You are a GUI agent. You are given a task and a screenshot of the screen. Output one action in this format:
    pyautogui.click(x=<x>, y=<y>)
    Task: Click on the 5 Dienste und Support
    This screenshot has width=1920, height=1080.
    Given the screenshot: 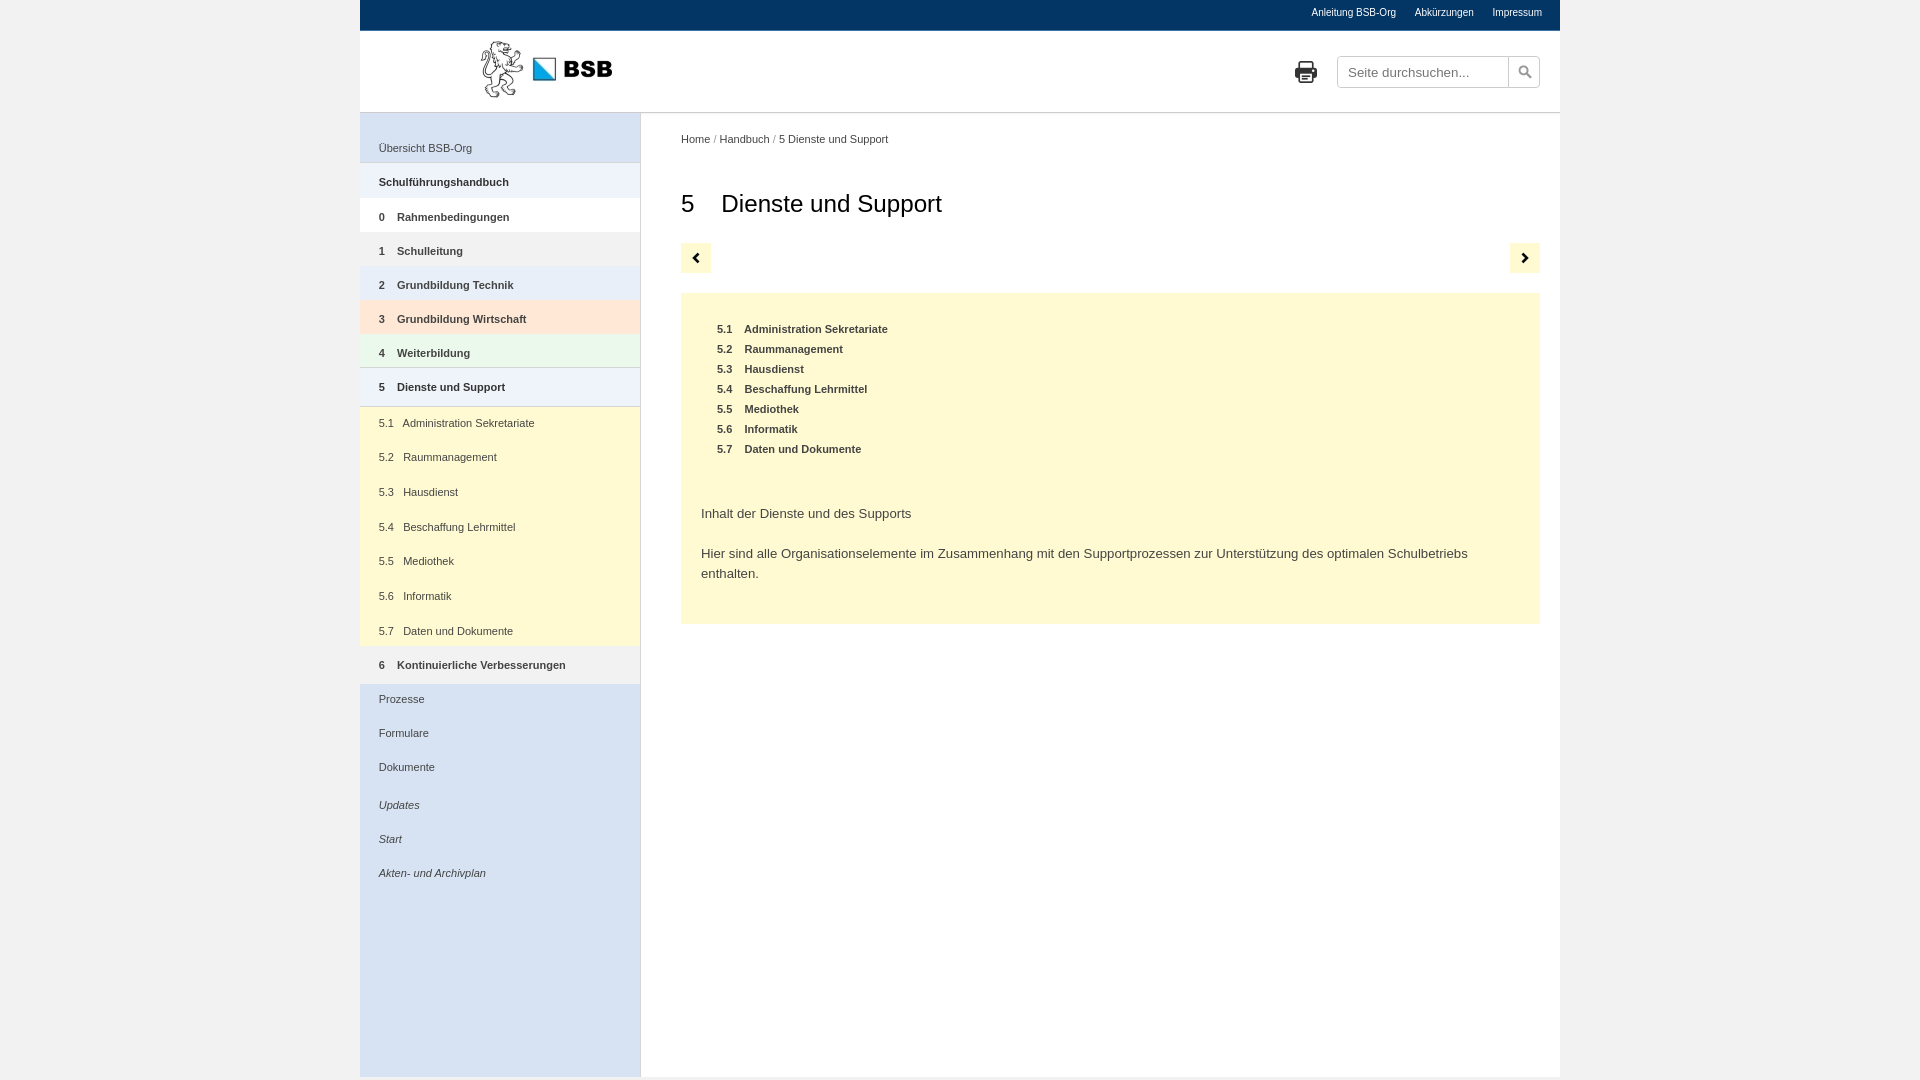 What is the action you would take?
    pyautogui.click(x=834, y=139)
    